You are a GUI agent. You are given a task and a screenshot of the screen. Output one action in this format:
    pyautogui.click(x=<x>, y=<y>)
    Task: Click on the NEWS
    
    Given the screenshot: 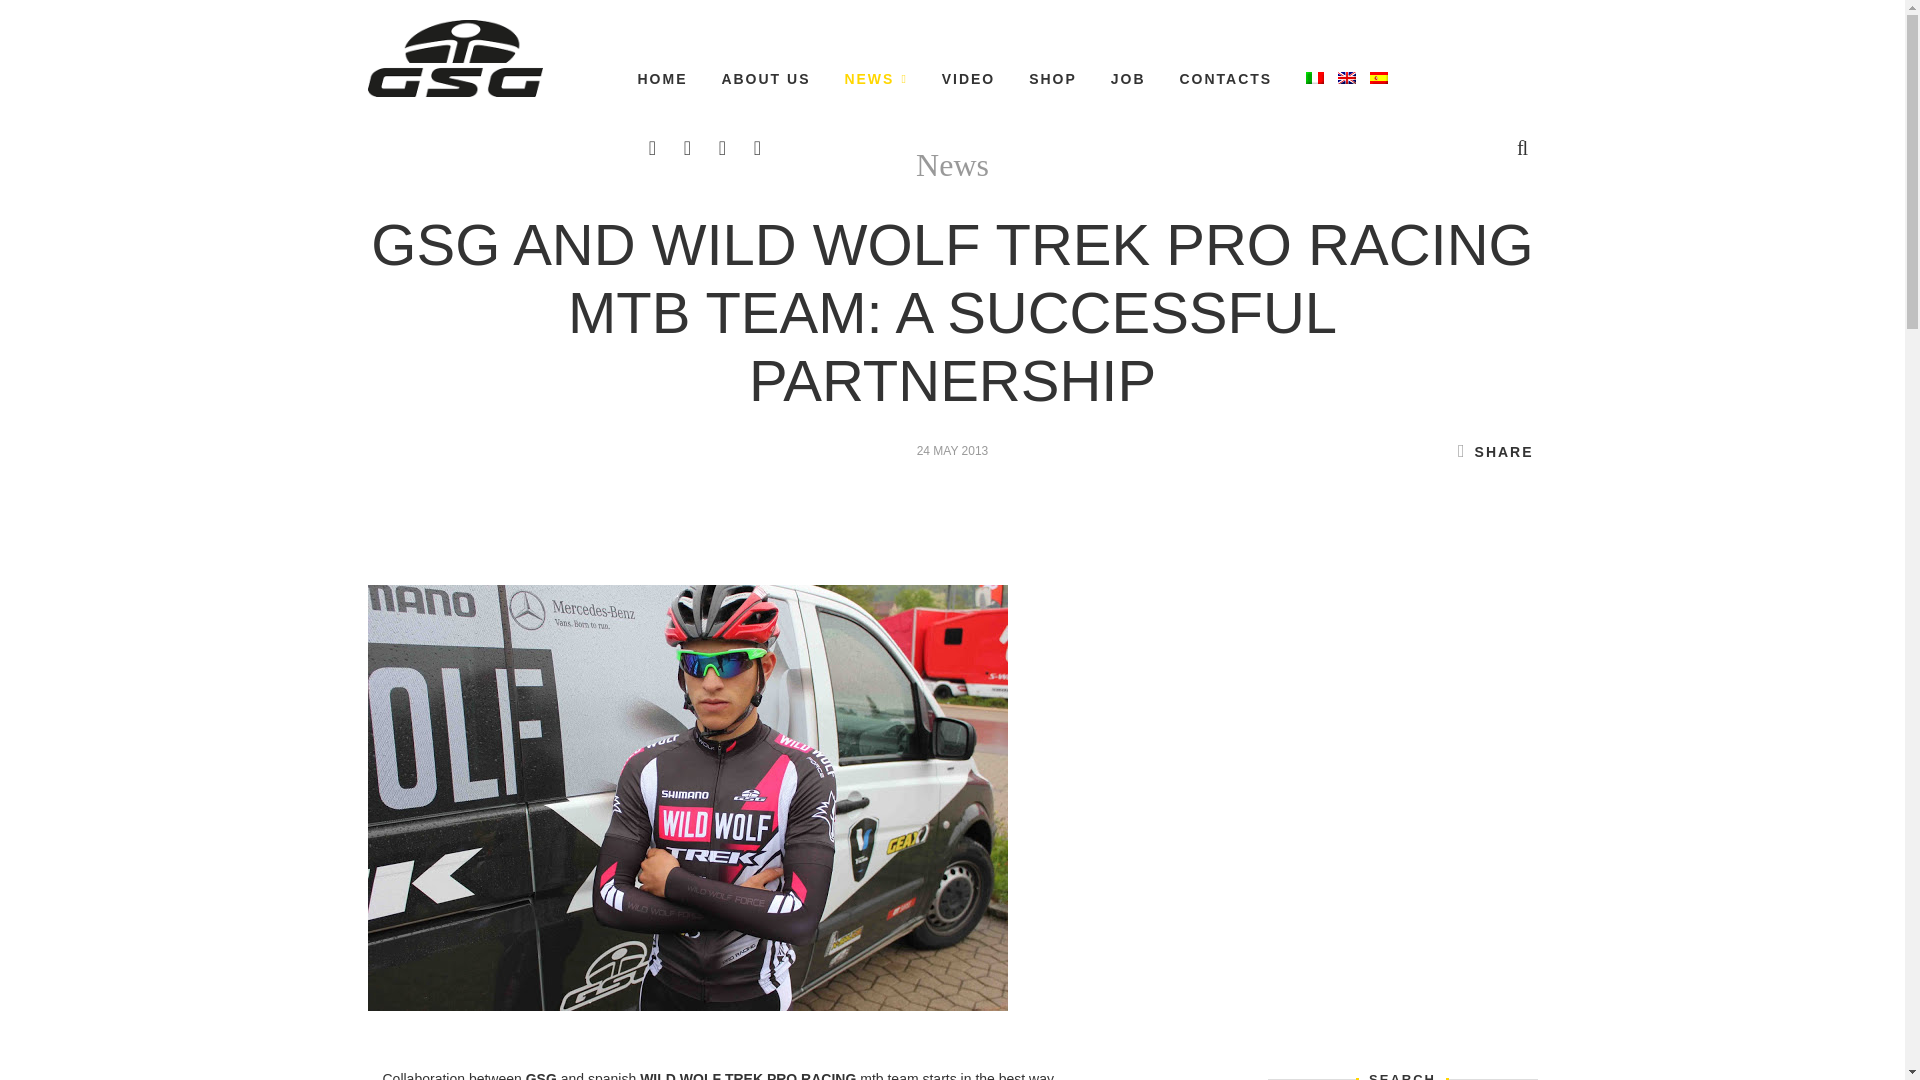 What is the action you would take?
    pyautogui.click(x=875, y=78)
    